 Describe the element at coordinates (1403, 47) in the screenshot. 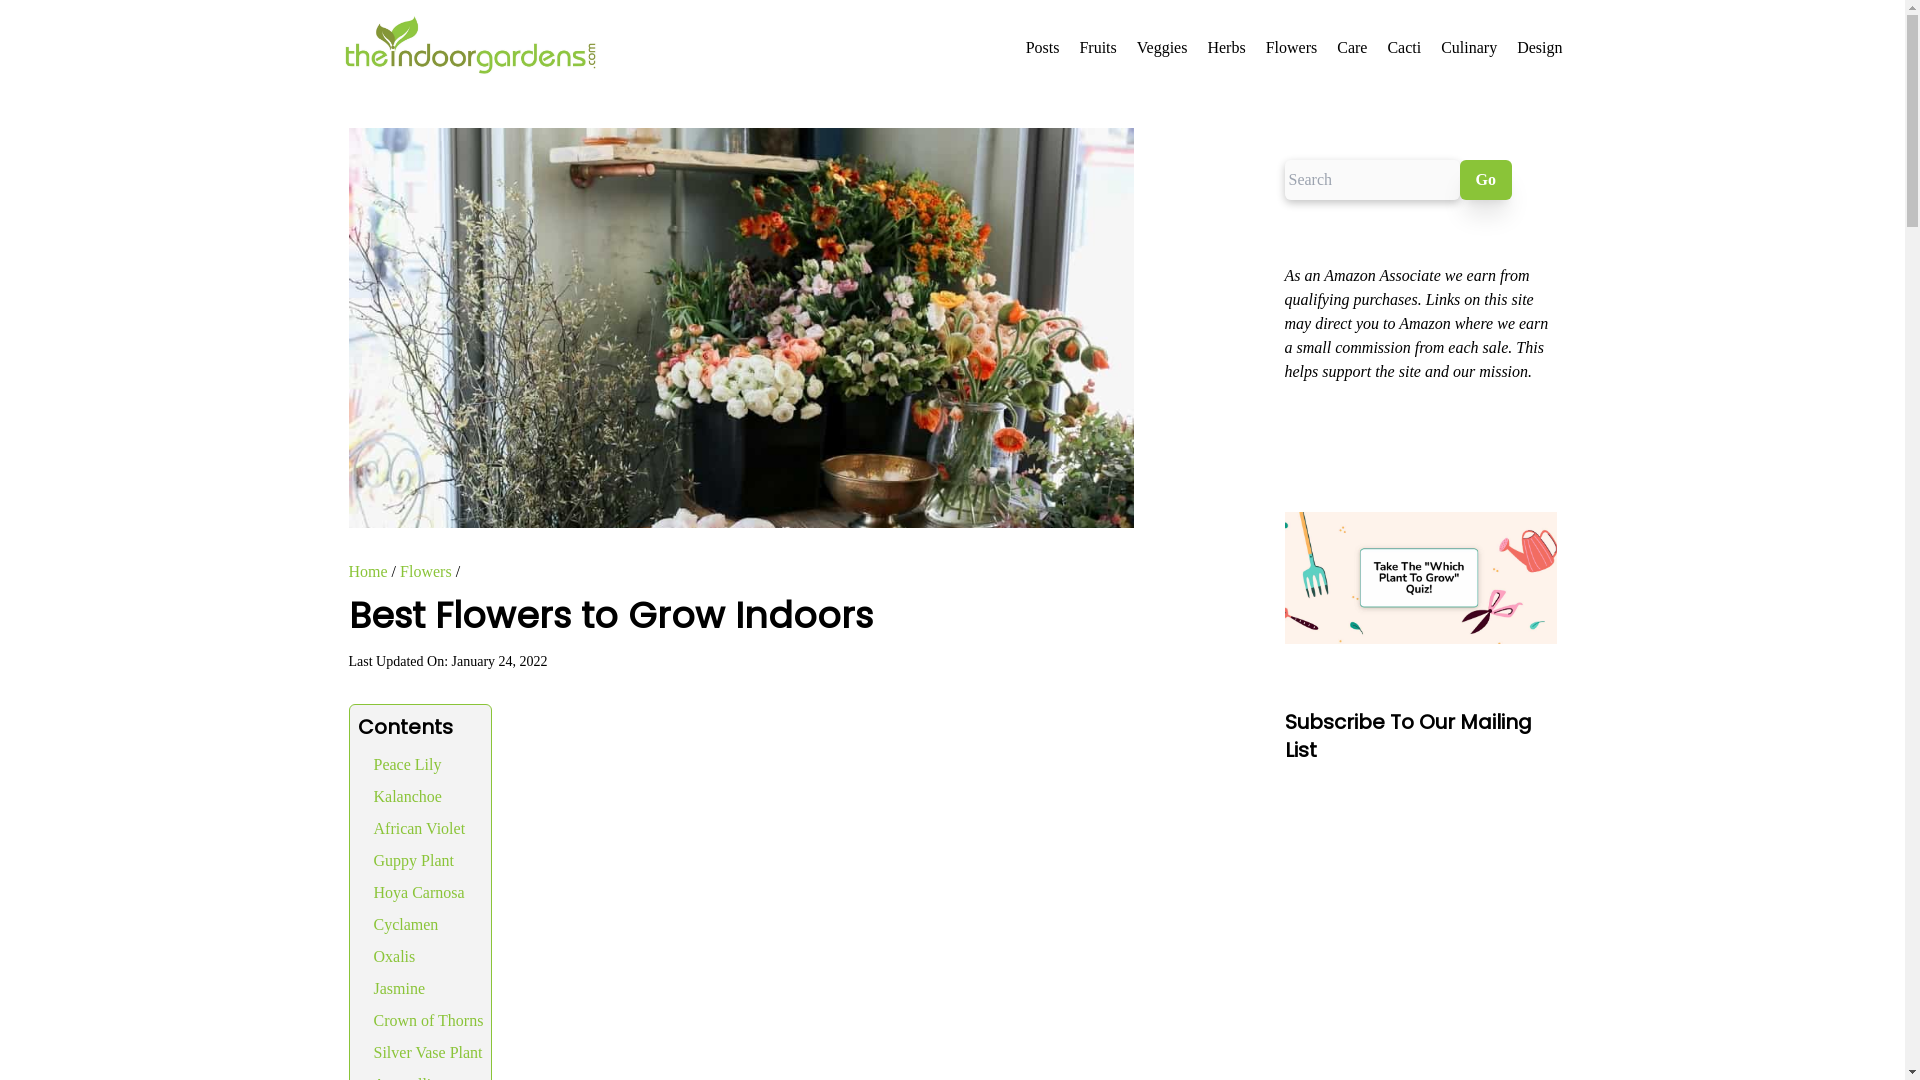

I see `Cacti` at that location.